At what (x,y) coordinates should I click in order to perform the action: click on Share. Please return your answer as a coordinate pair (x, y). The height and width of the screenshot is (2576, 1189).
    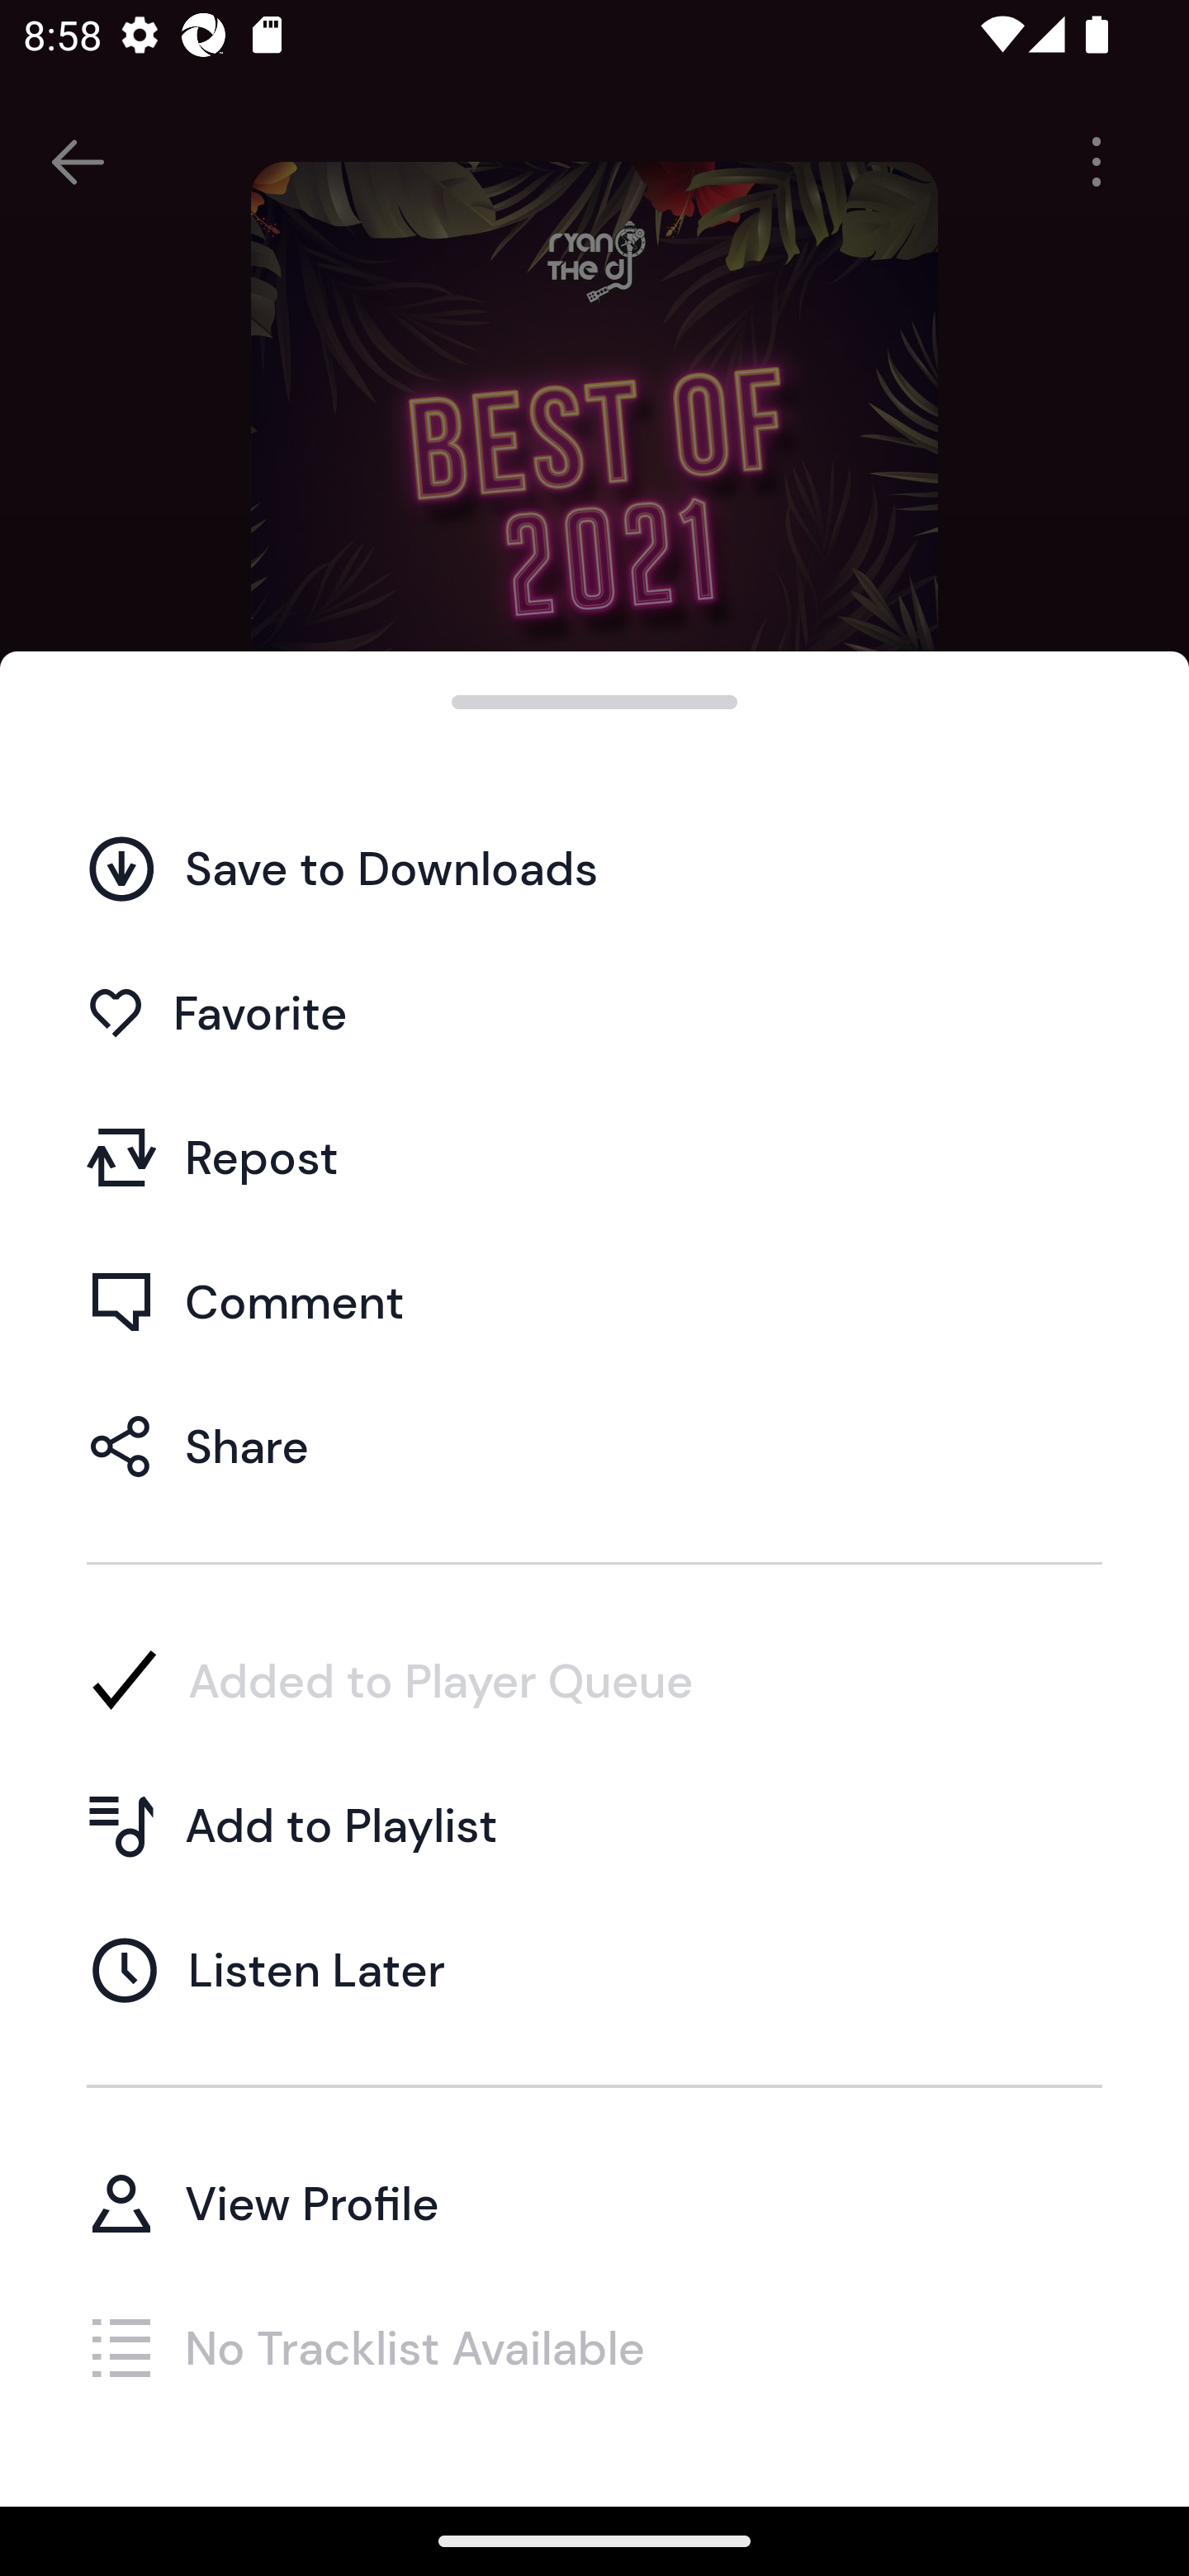
    Looking at the image, I should click on (594, 1445).